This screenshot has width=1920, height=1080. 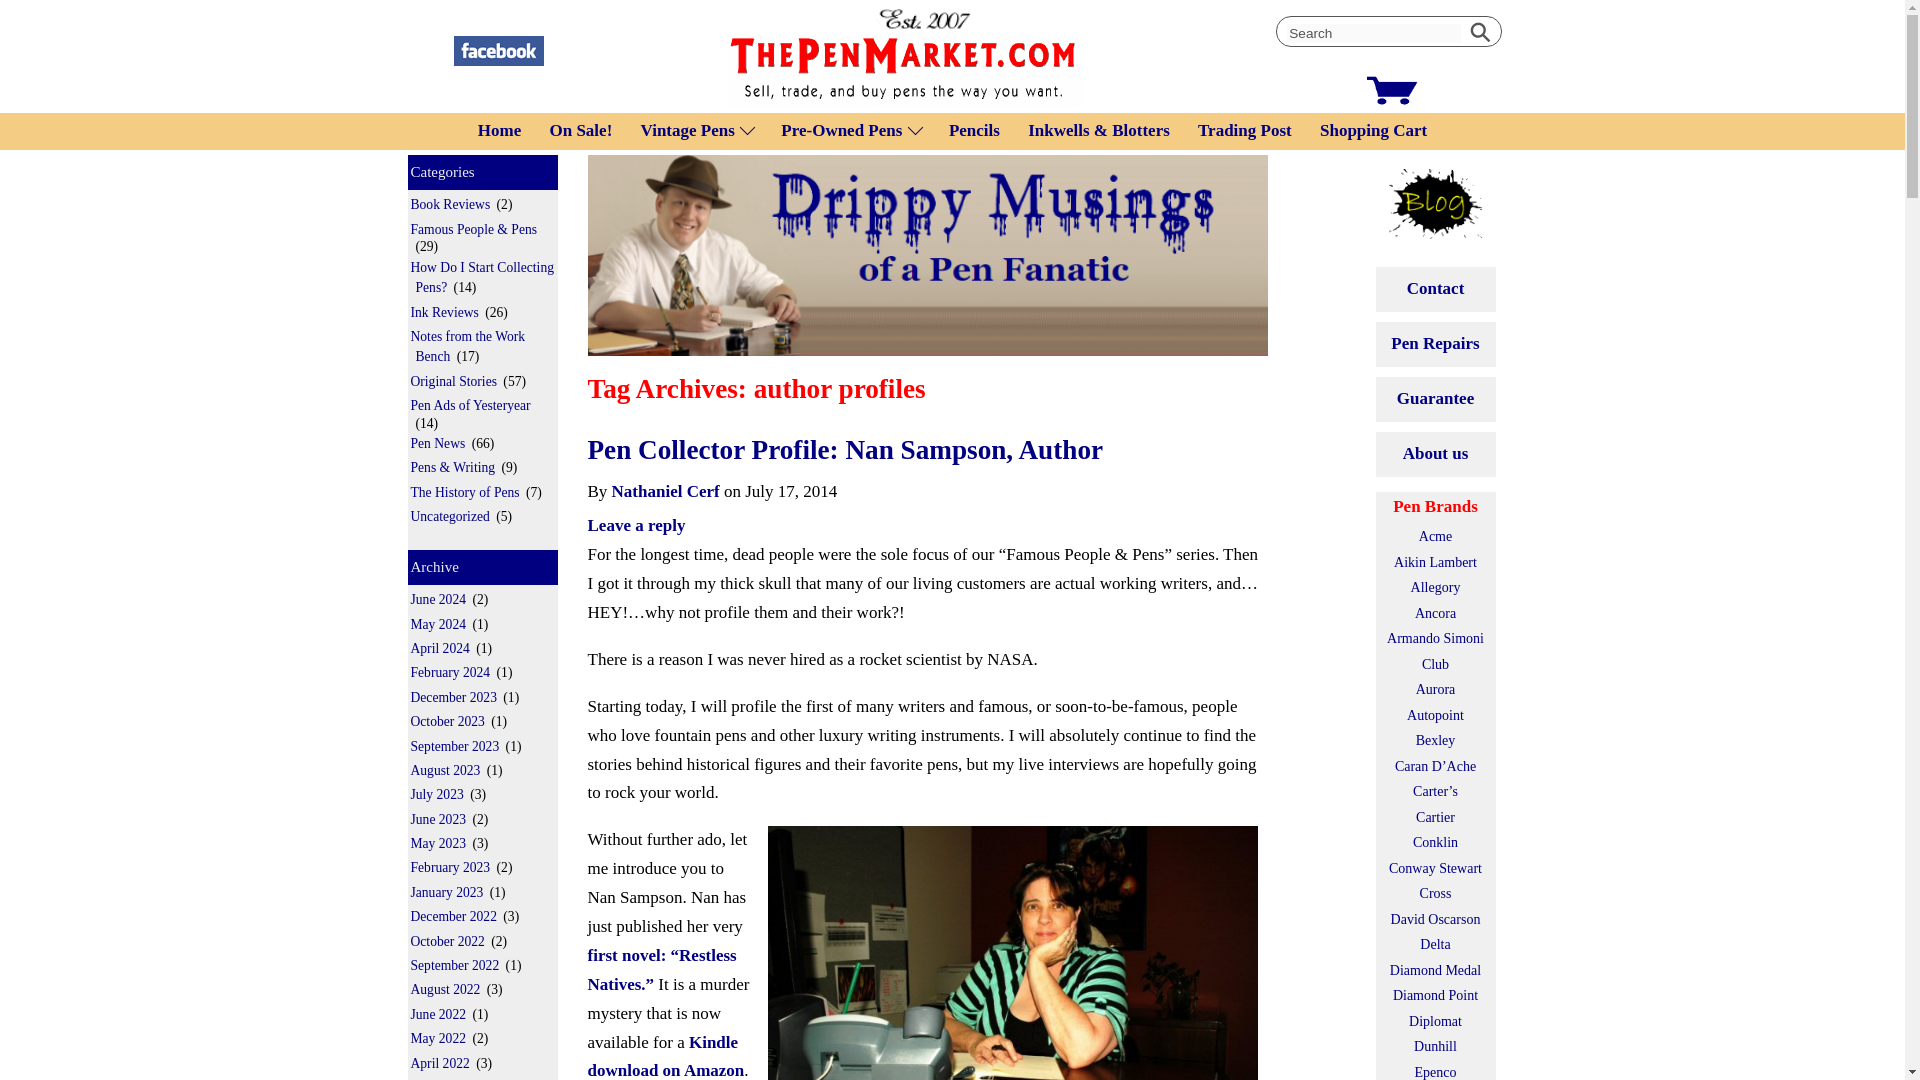 I want to click on On Sale!, so click(x=580, y=130).